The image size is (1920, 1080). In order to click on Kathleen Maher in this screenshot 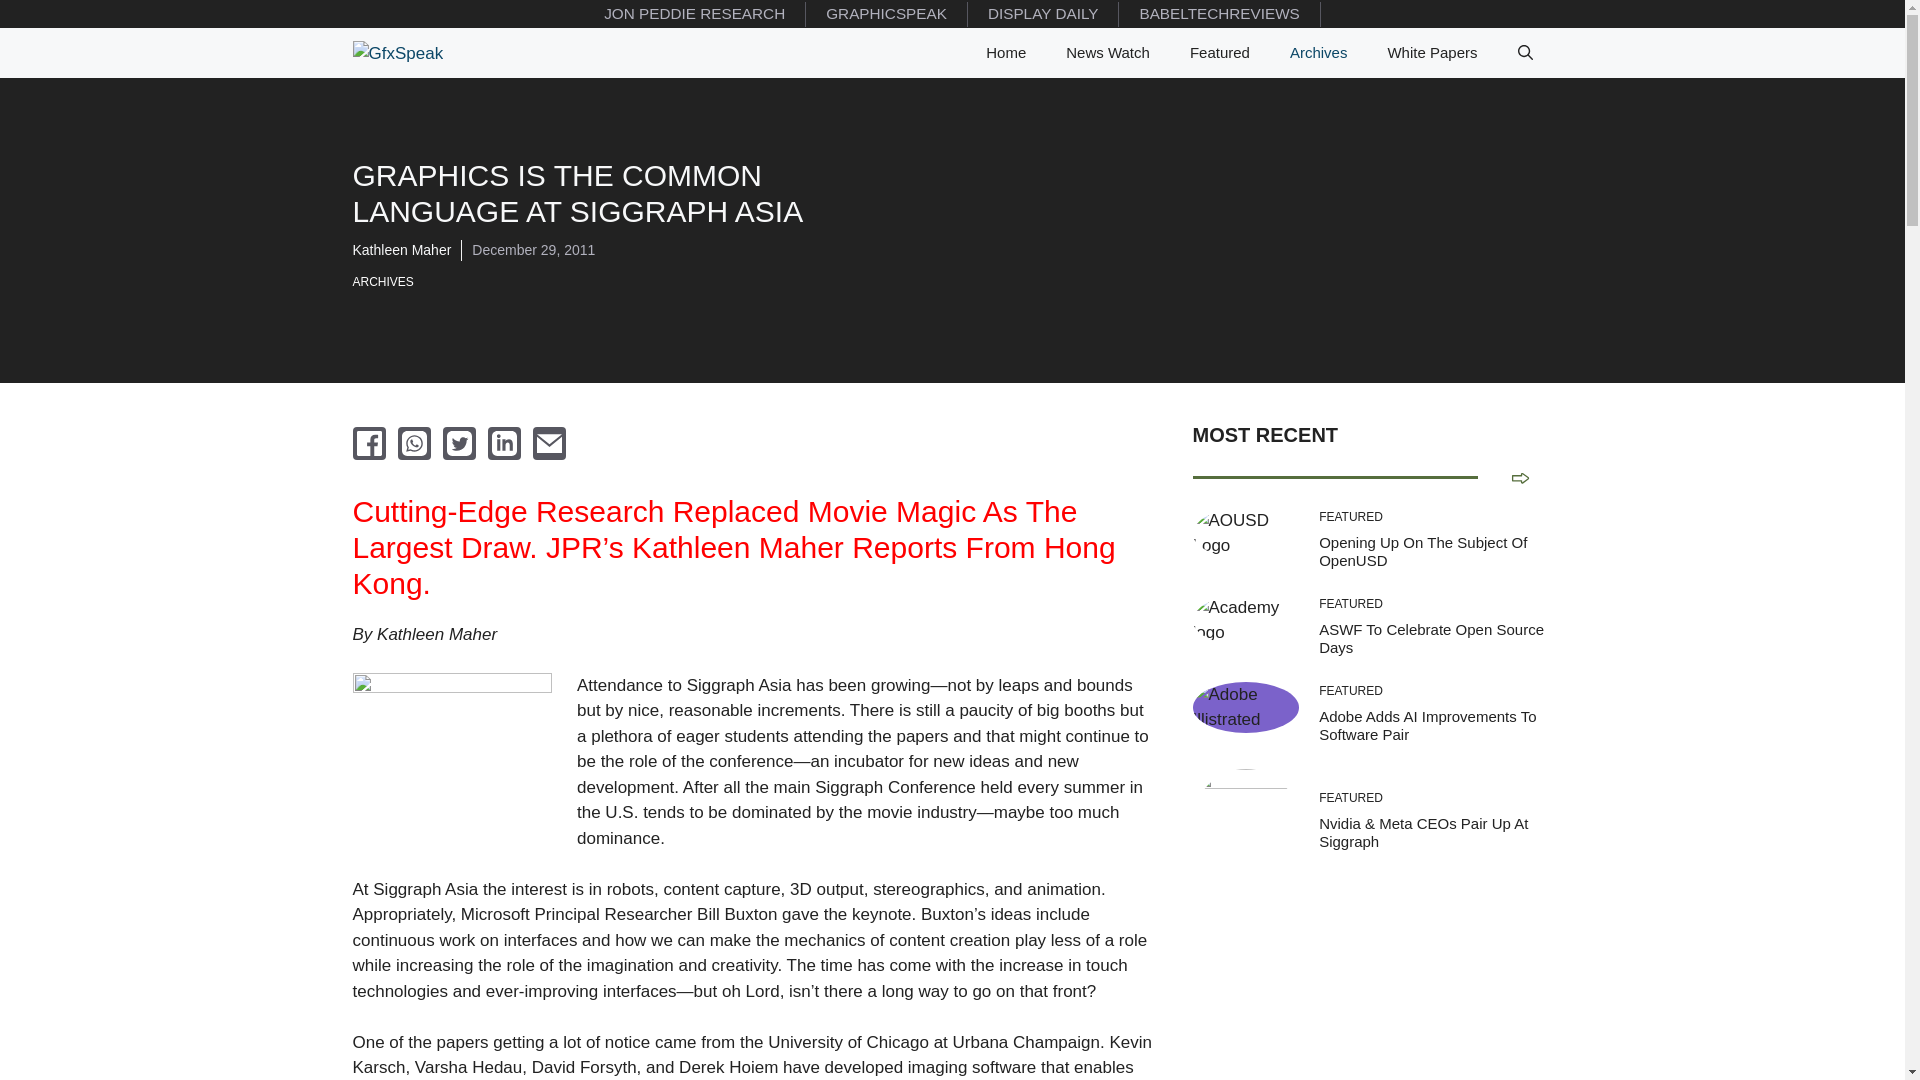, I will do `click(401, 250)`.